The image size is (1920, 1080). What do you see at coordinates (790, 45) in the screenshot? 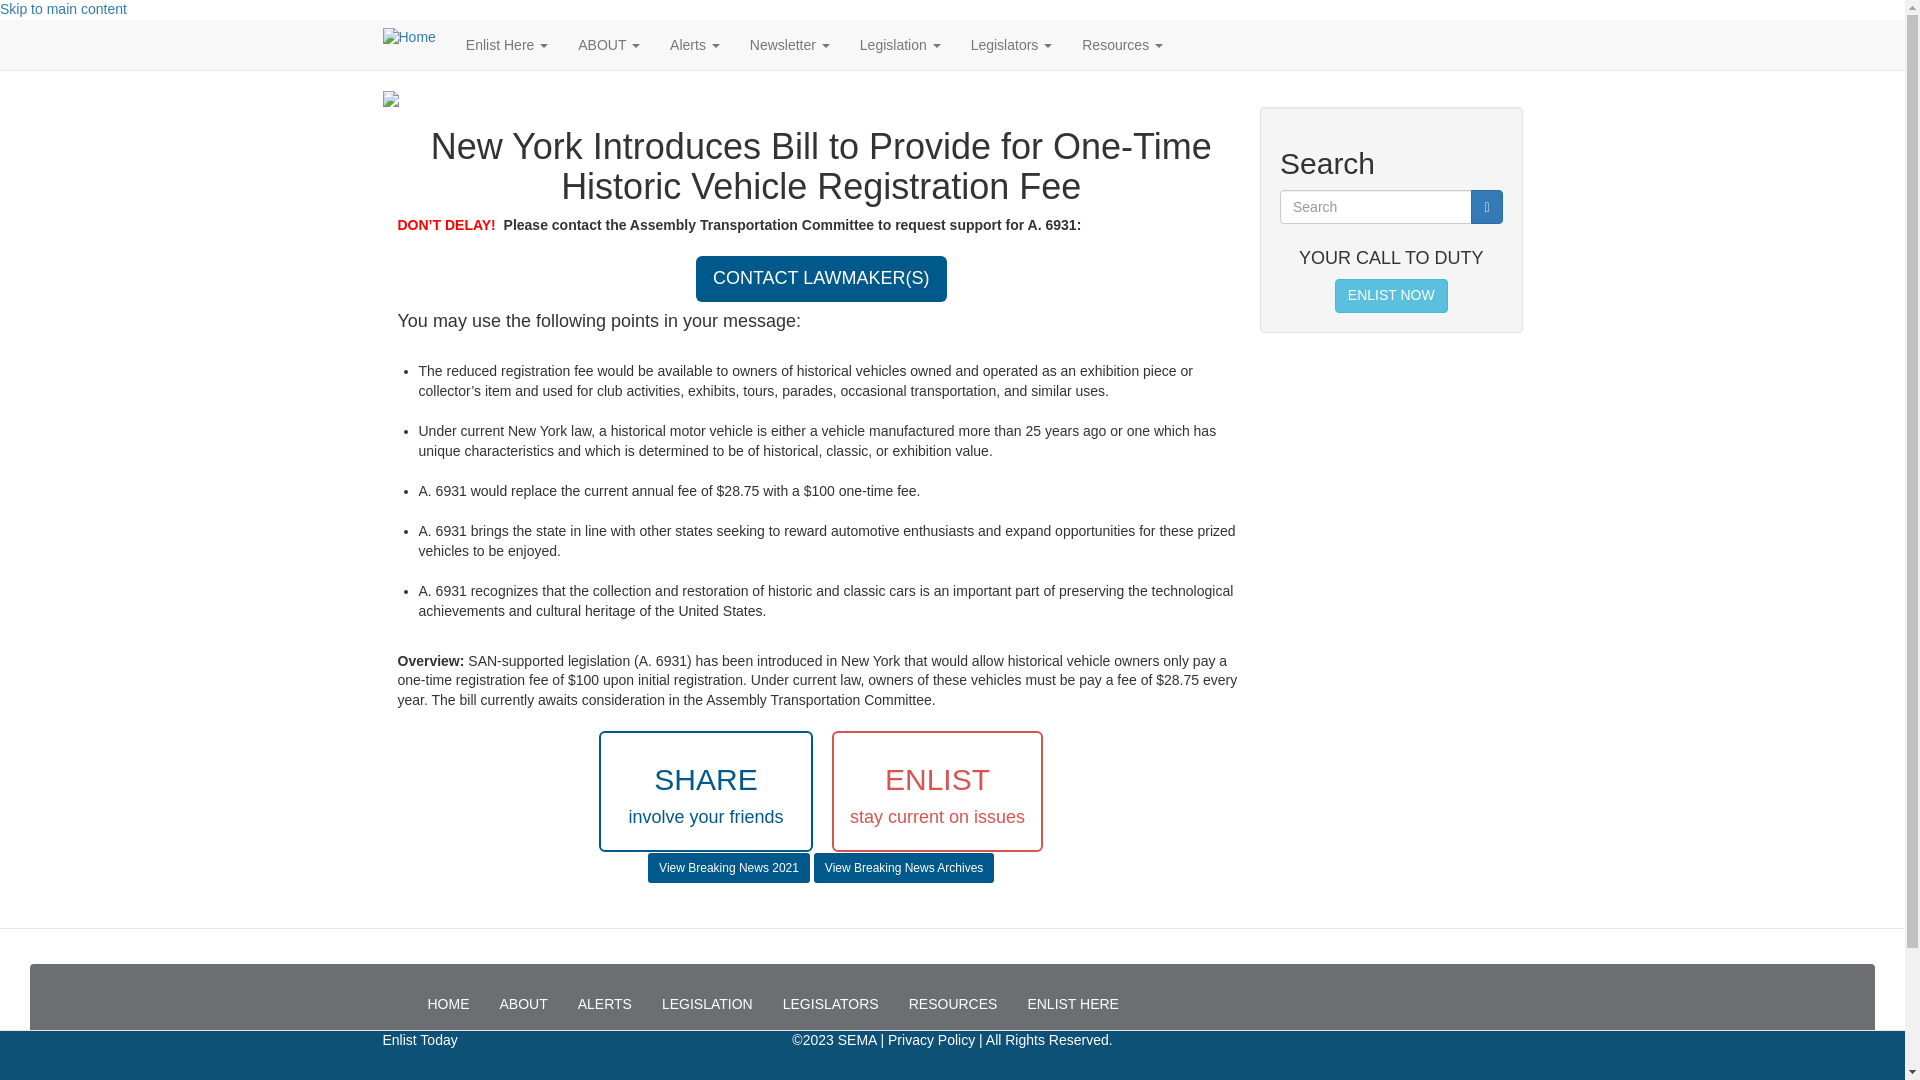
I see `Newsletter` at bounding box center [790, 45].